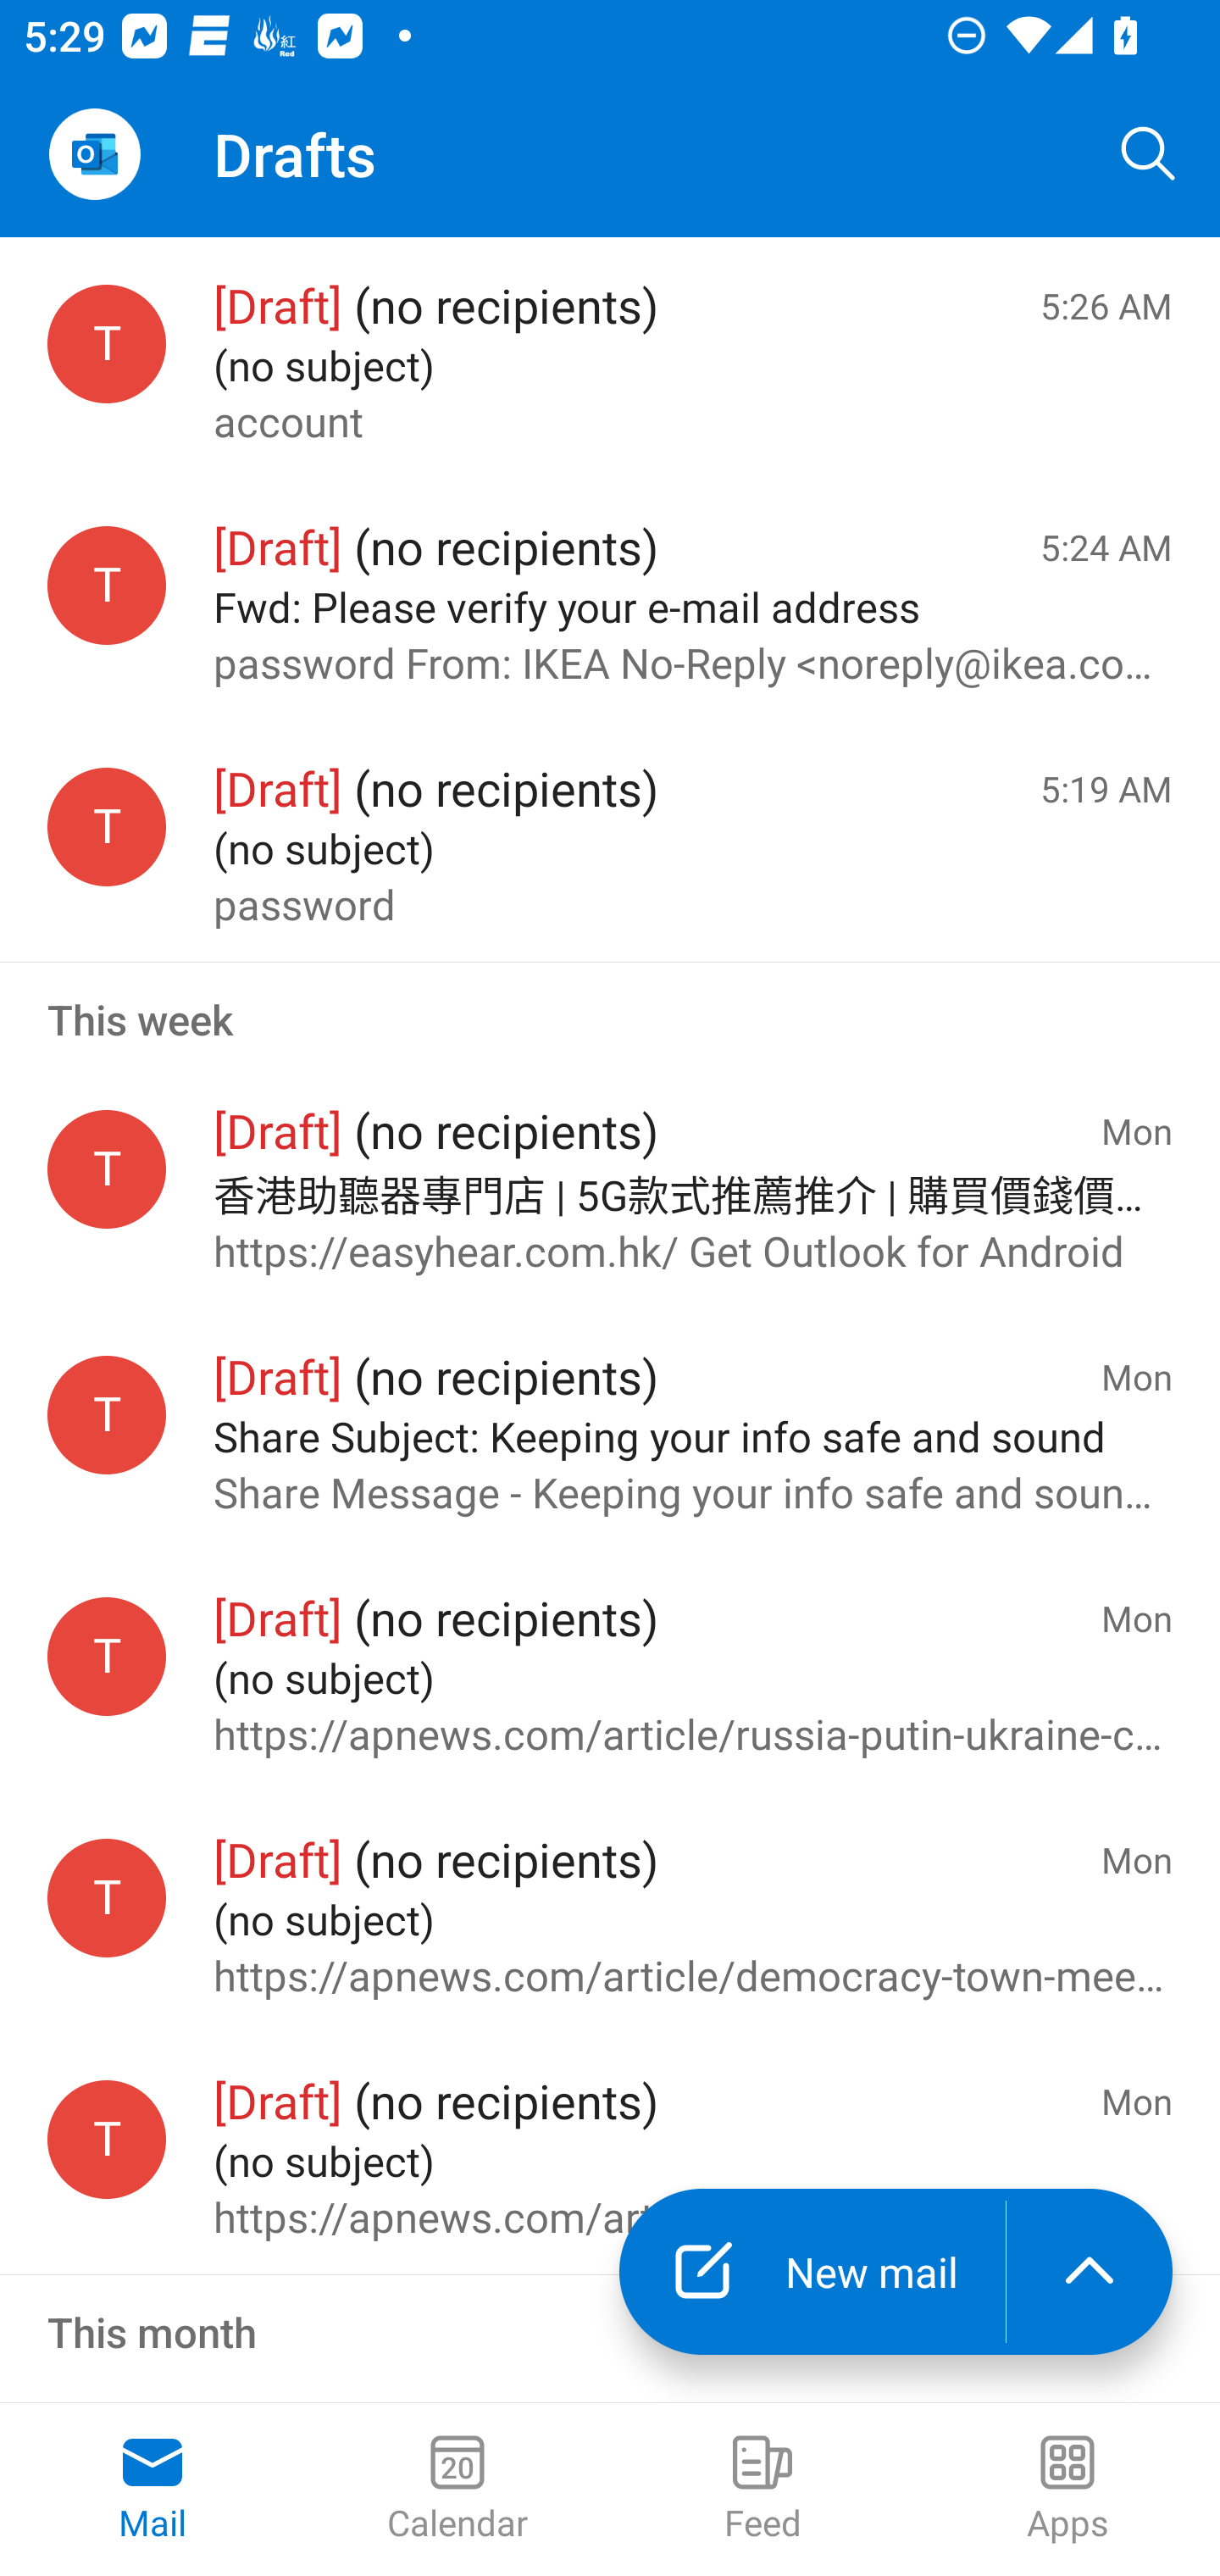 This screenshot has width=1220, height=2576. I want to click on launch the extended action menu, so click(1090, 2272).